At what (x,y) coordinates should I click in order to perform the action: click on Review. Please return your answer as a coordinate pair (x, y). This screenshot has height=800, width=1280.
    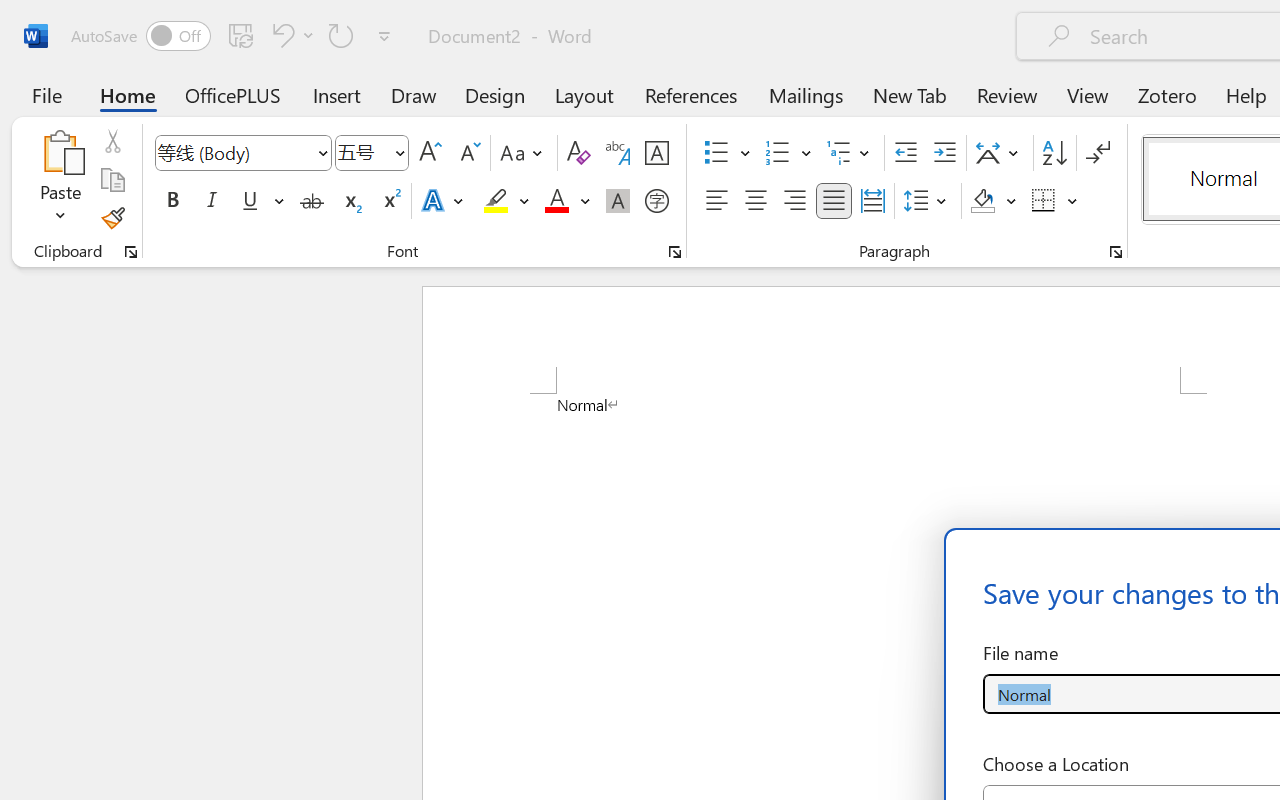
    Looking at the image, I should click on (1007, 94).